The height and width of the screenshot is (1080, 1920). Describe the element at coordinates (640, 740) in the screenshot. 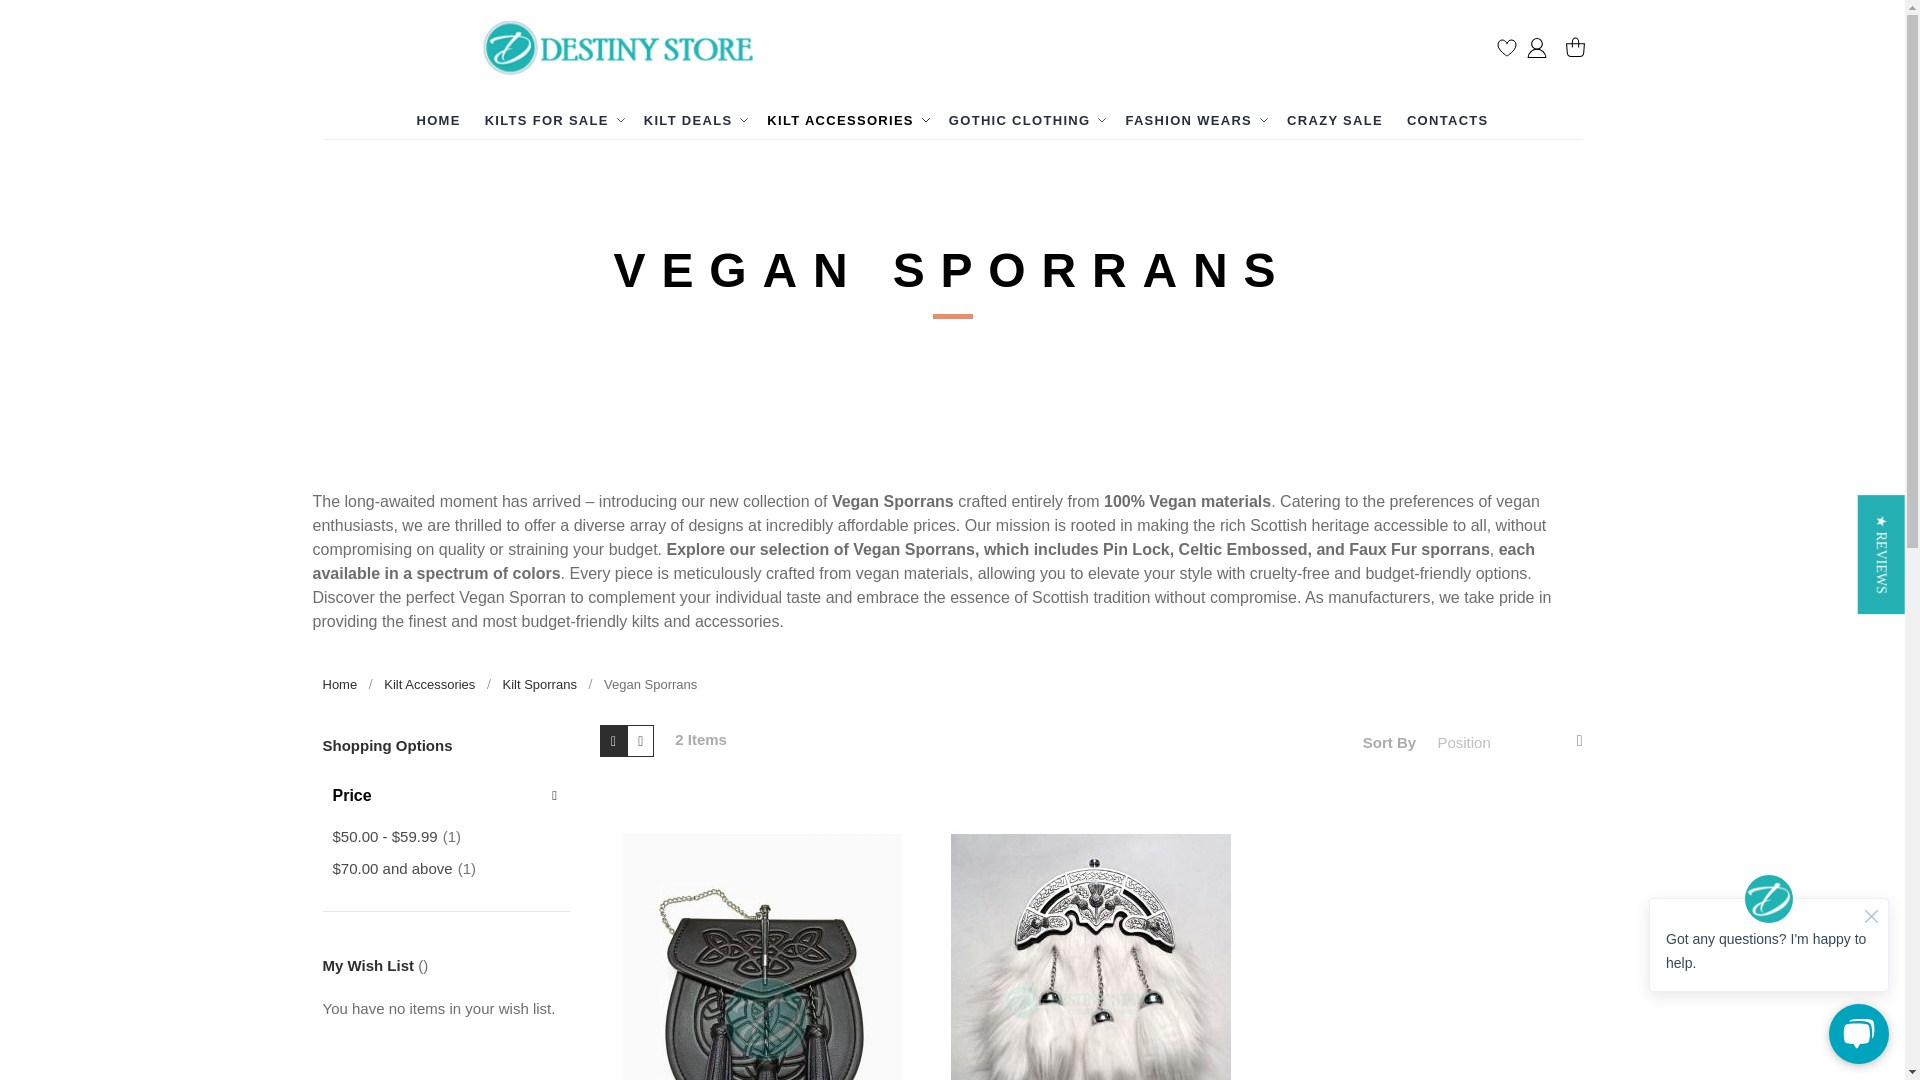

I see `List` at that location.